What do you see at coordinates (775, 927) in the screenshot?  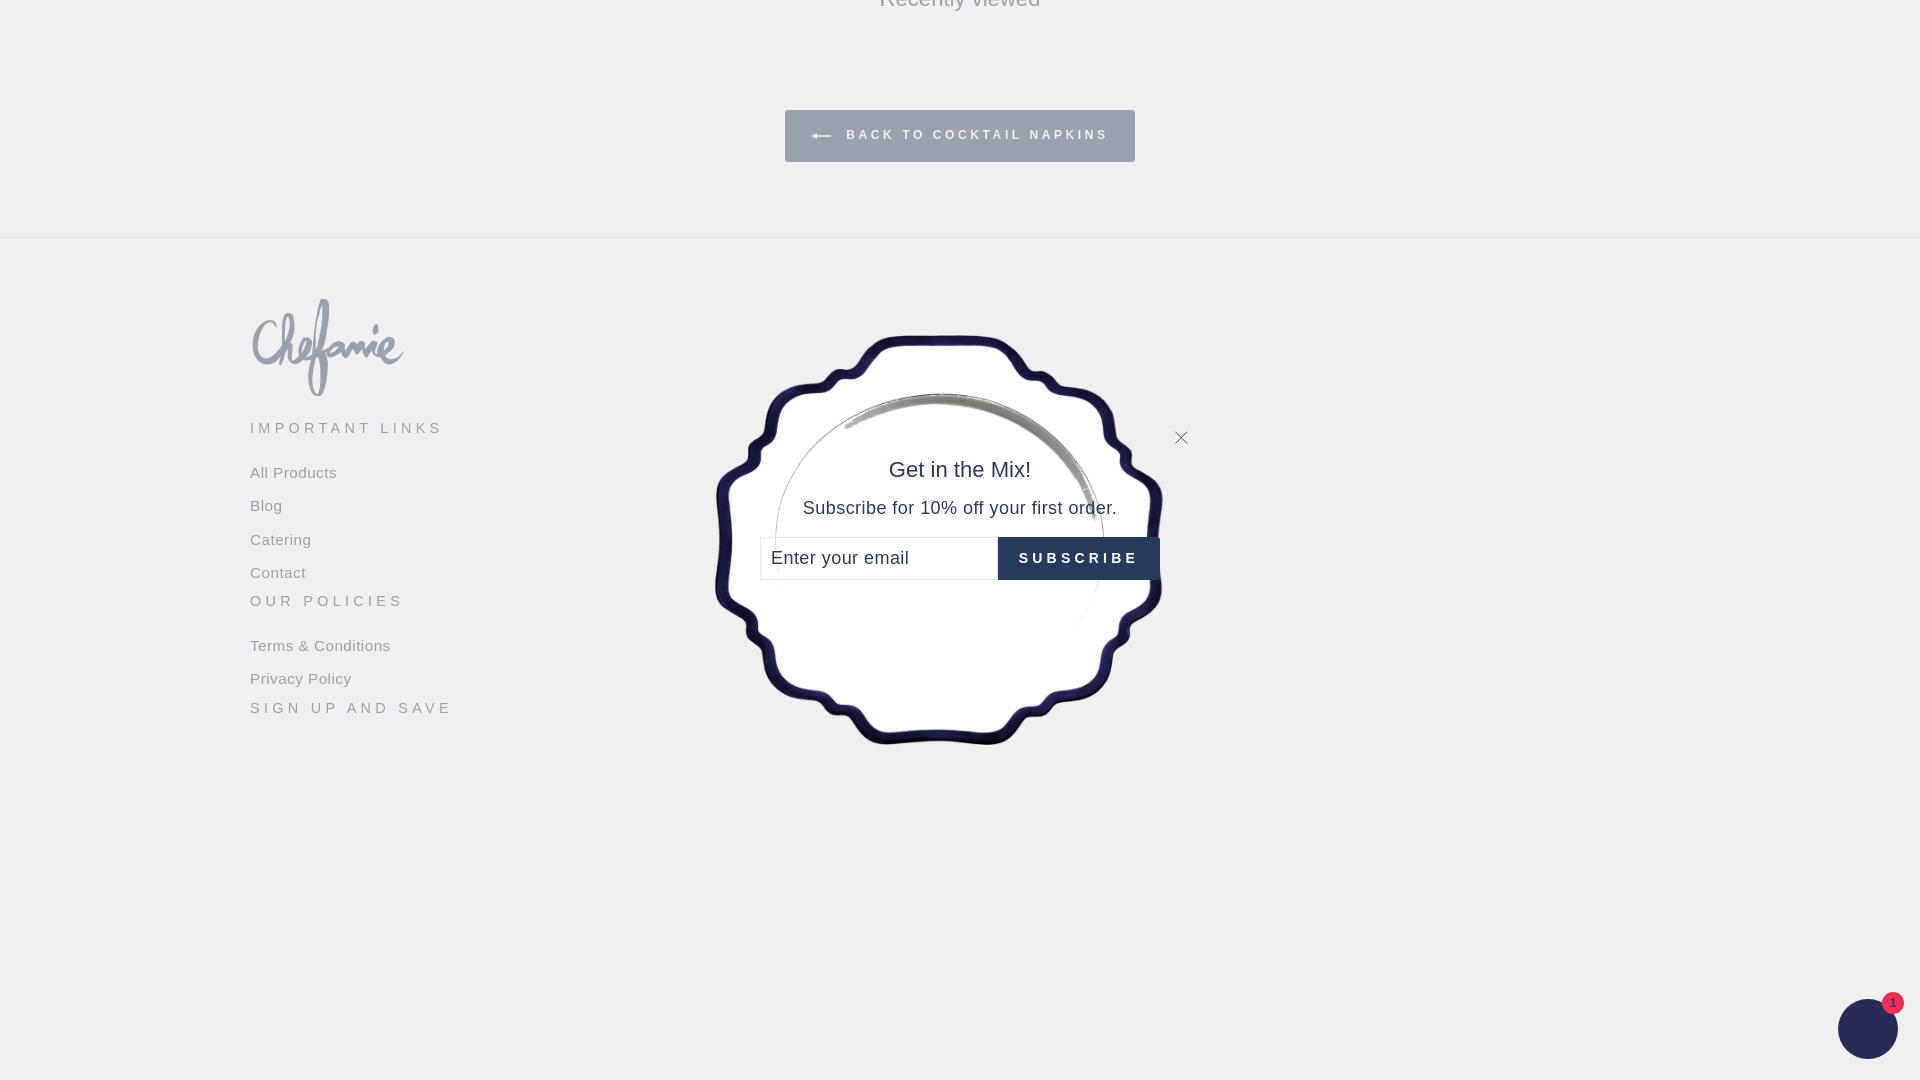 I see `Apple Pay` at bounding box center [775, 927].